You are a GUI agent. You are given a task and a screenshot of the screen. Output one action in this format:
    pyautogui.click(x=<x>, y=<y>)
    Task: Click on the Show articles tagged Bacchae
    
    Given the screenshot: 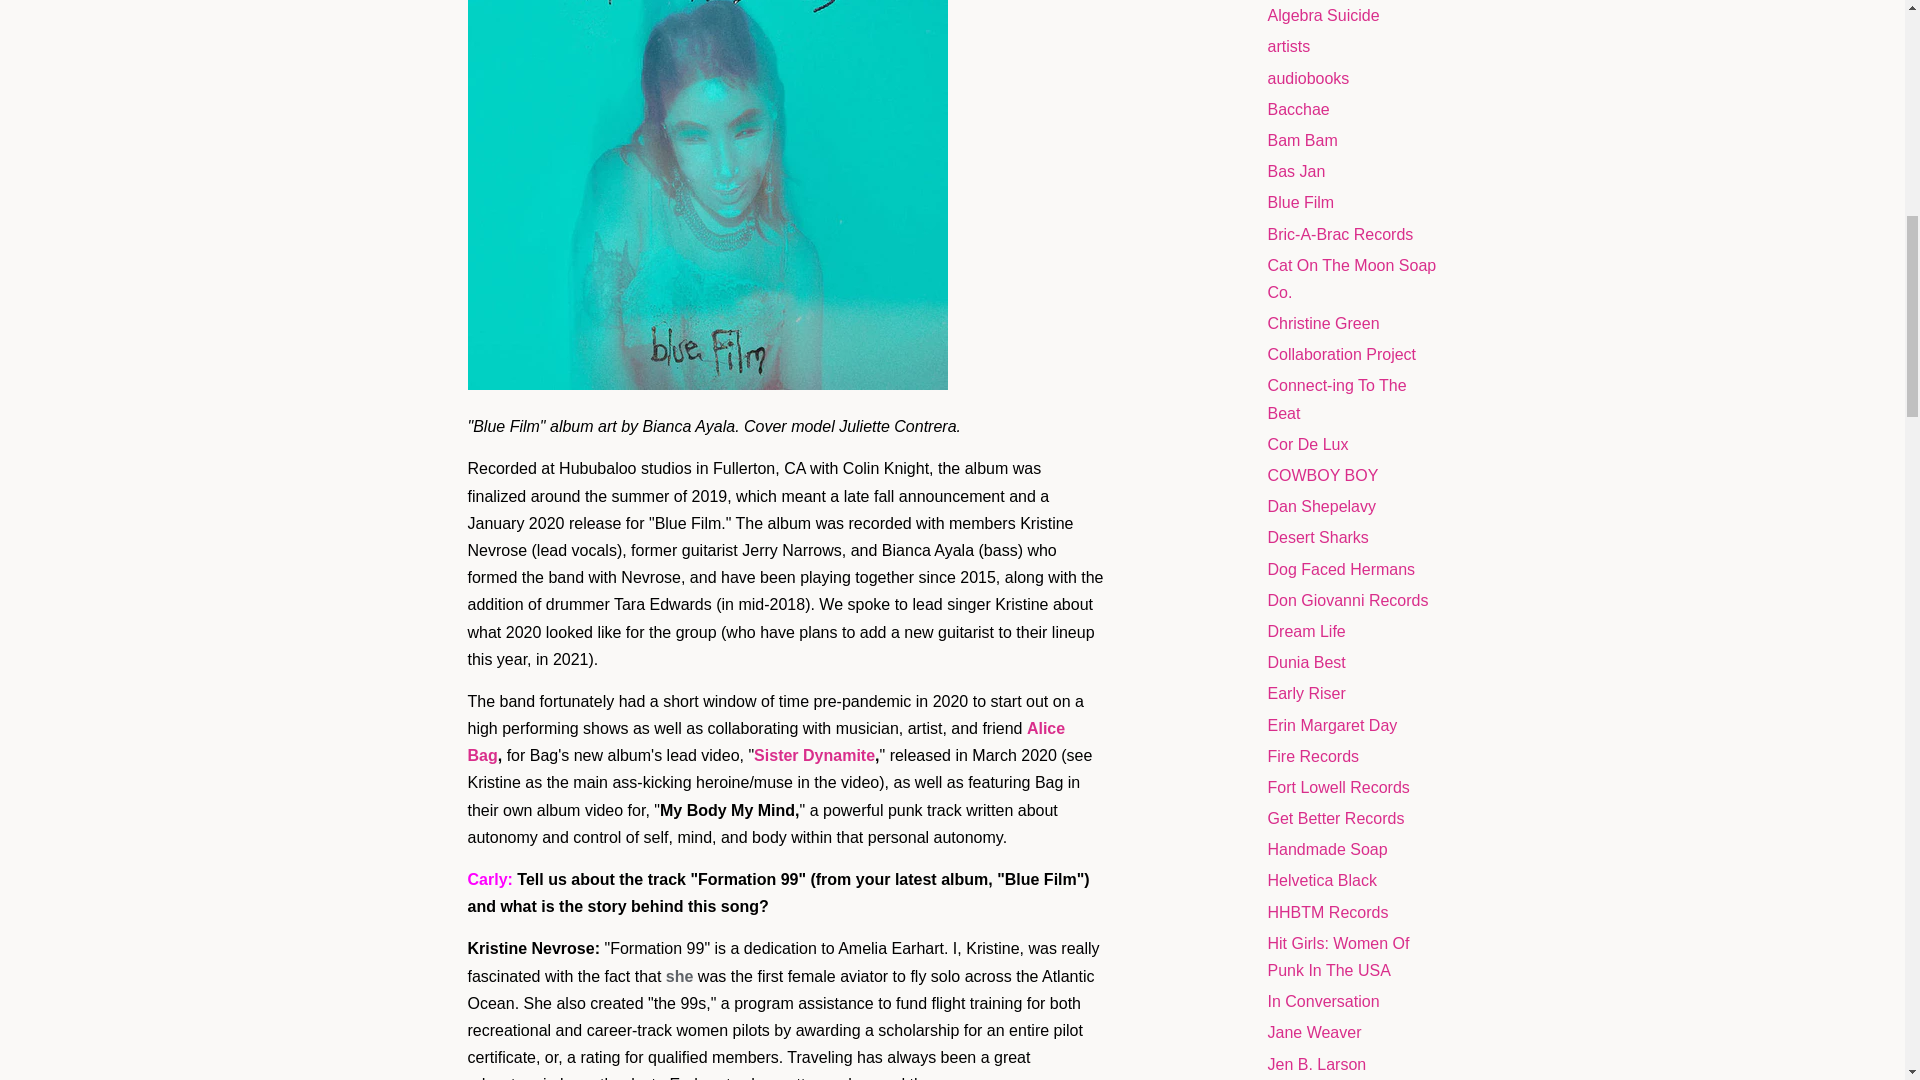 What is the action you would take?
    pyautogui.click(x=1298, y=109)
    